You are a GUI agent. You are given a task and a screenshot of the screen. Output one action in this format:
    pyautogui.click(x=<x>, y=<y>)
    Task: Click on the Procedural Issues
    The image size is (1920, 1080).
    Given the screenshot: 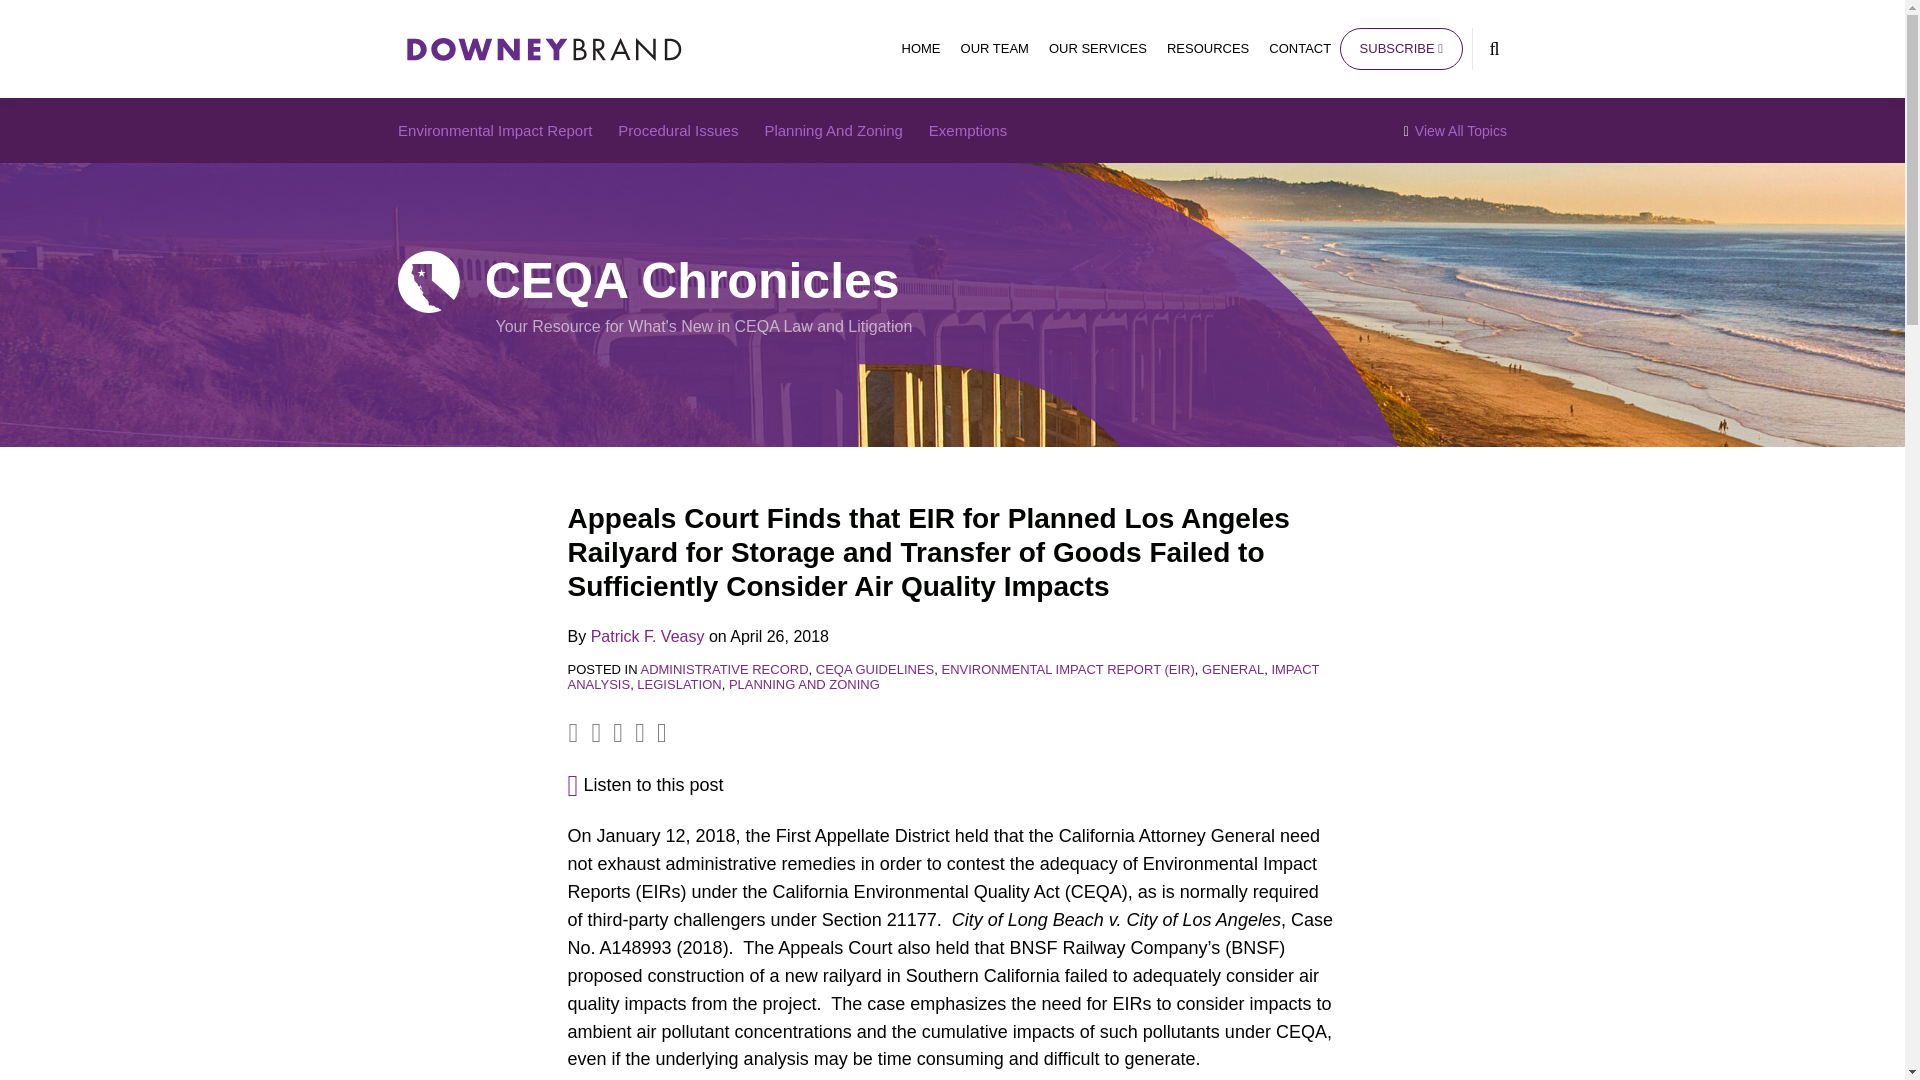 What is the action you would take?
    pyautogui.click(x=678, y=130)
    